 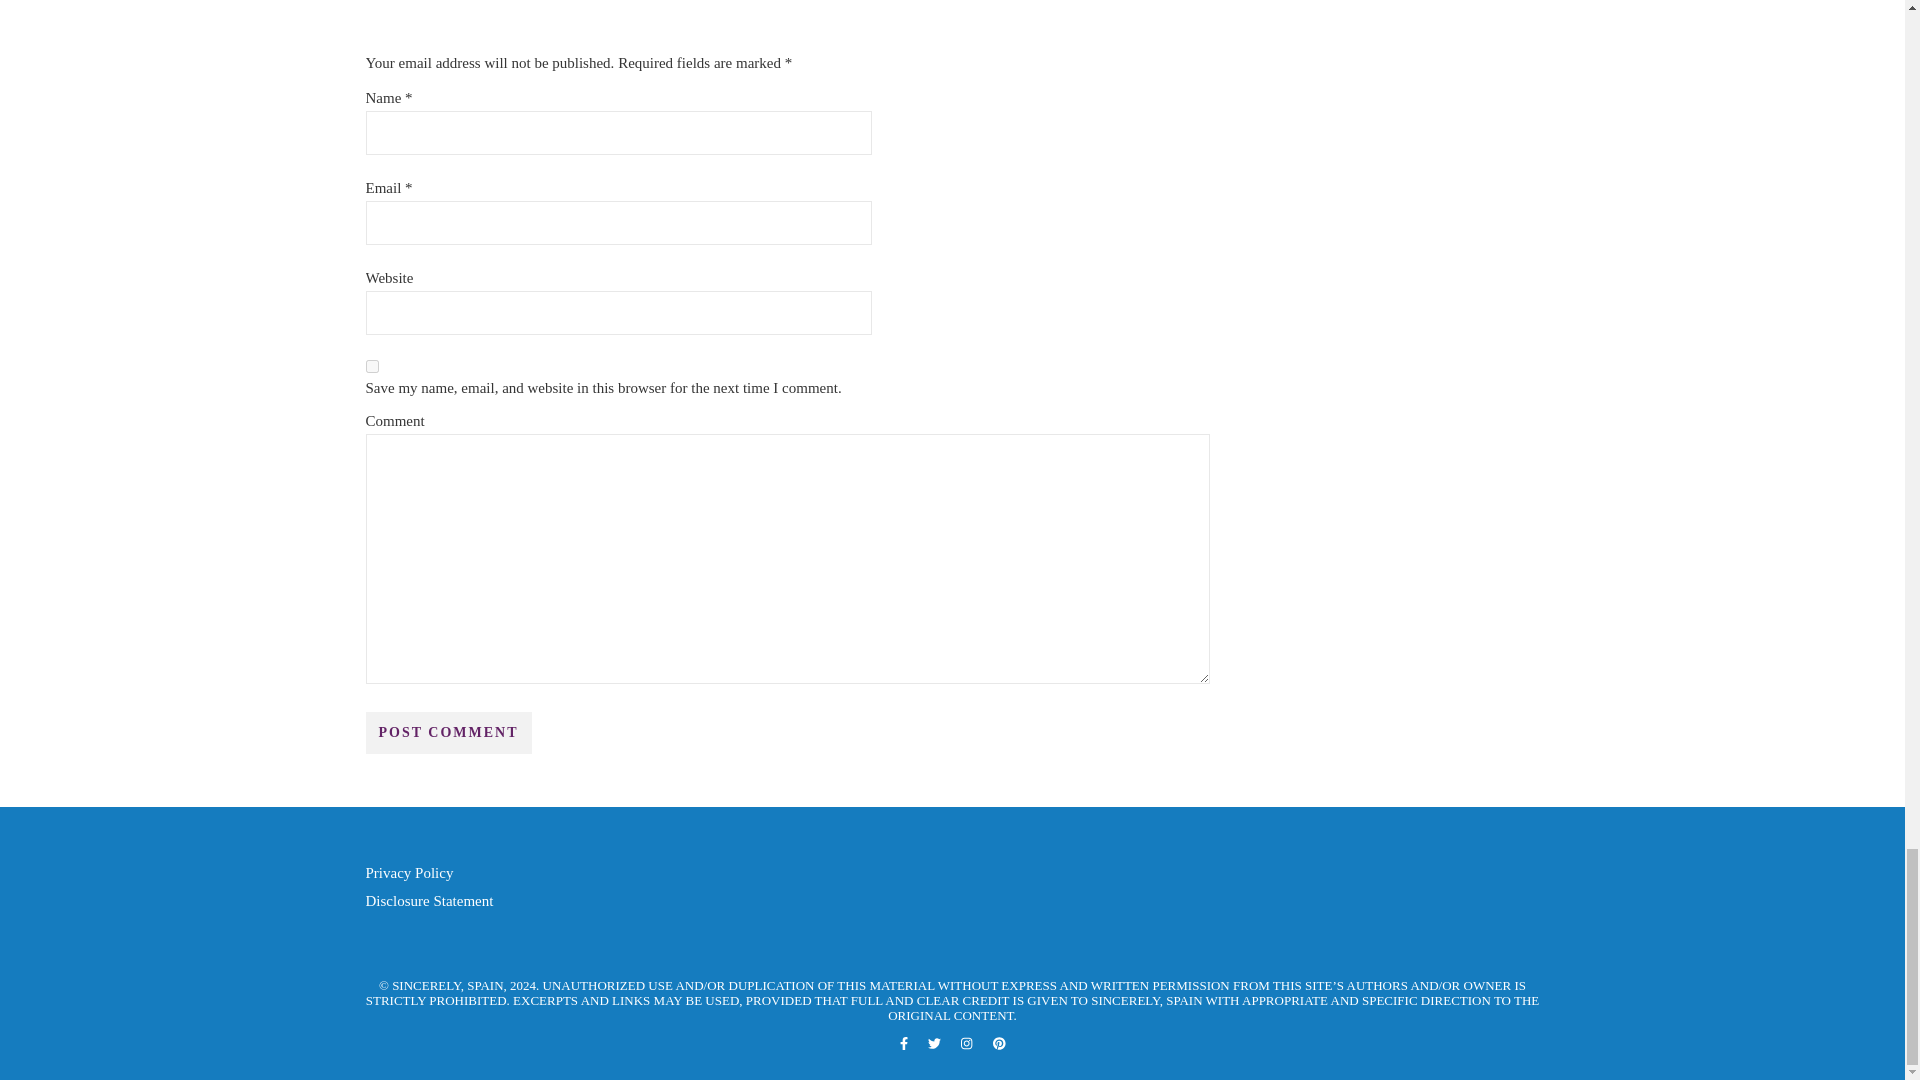 What do you see at coordinates (448, 732) in the screenshot?
I see `Post Comment` at bounding box center [448, 732].